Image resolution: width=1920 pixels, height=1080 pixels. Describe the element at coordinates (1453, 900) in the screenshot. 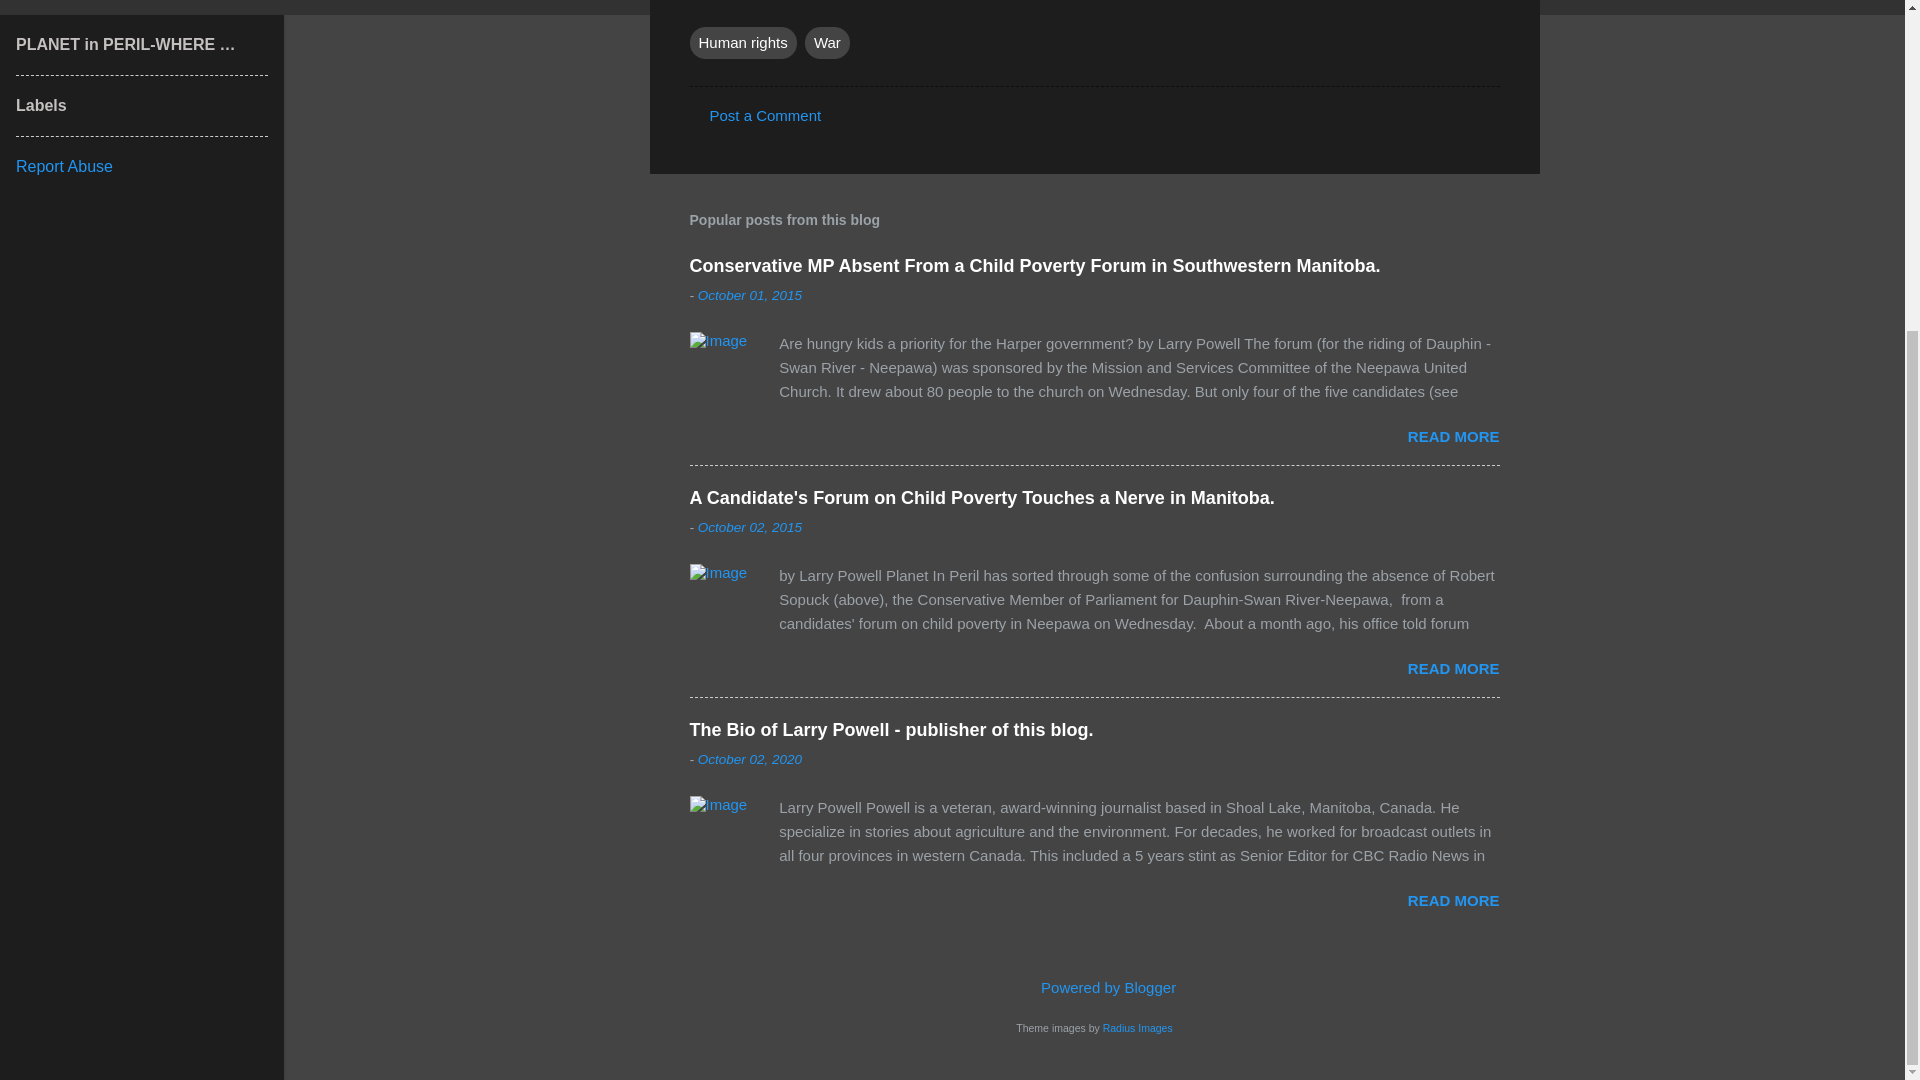

I see `The Bio of Larry Powell - publisher of this blog.` at that location.